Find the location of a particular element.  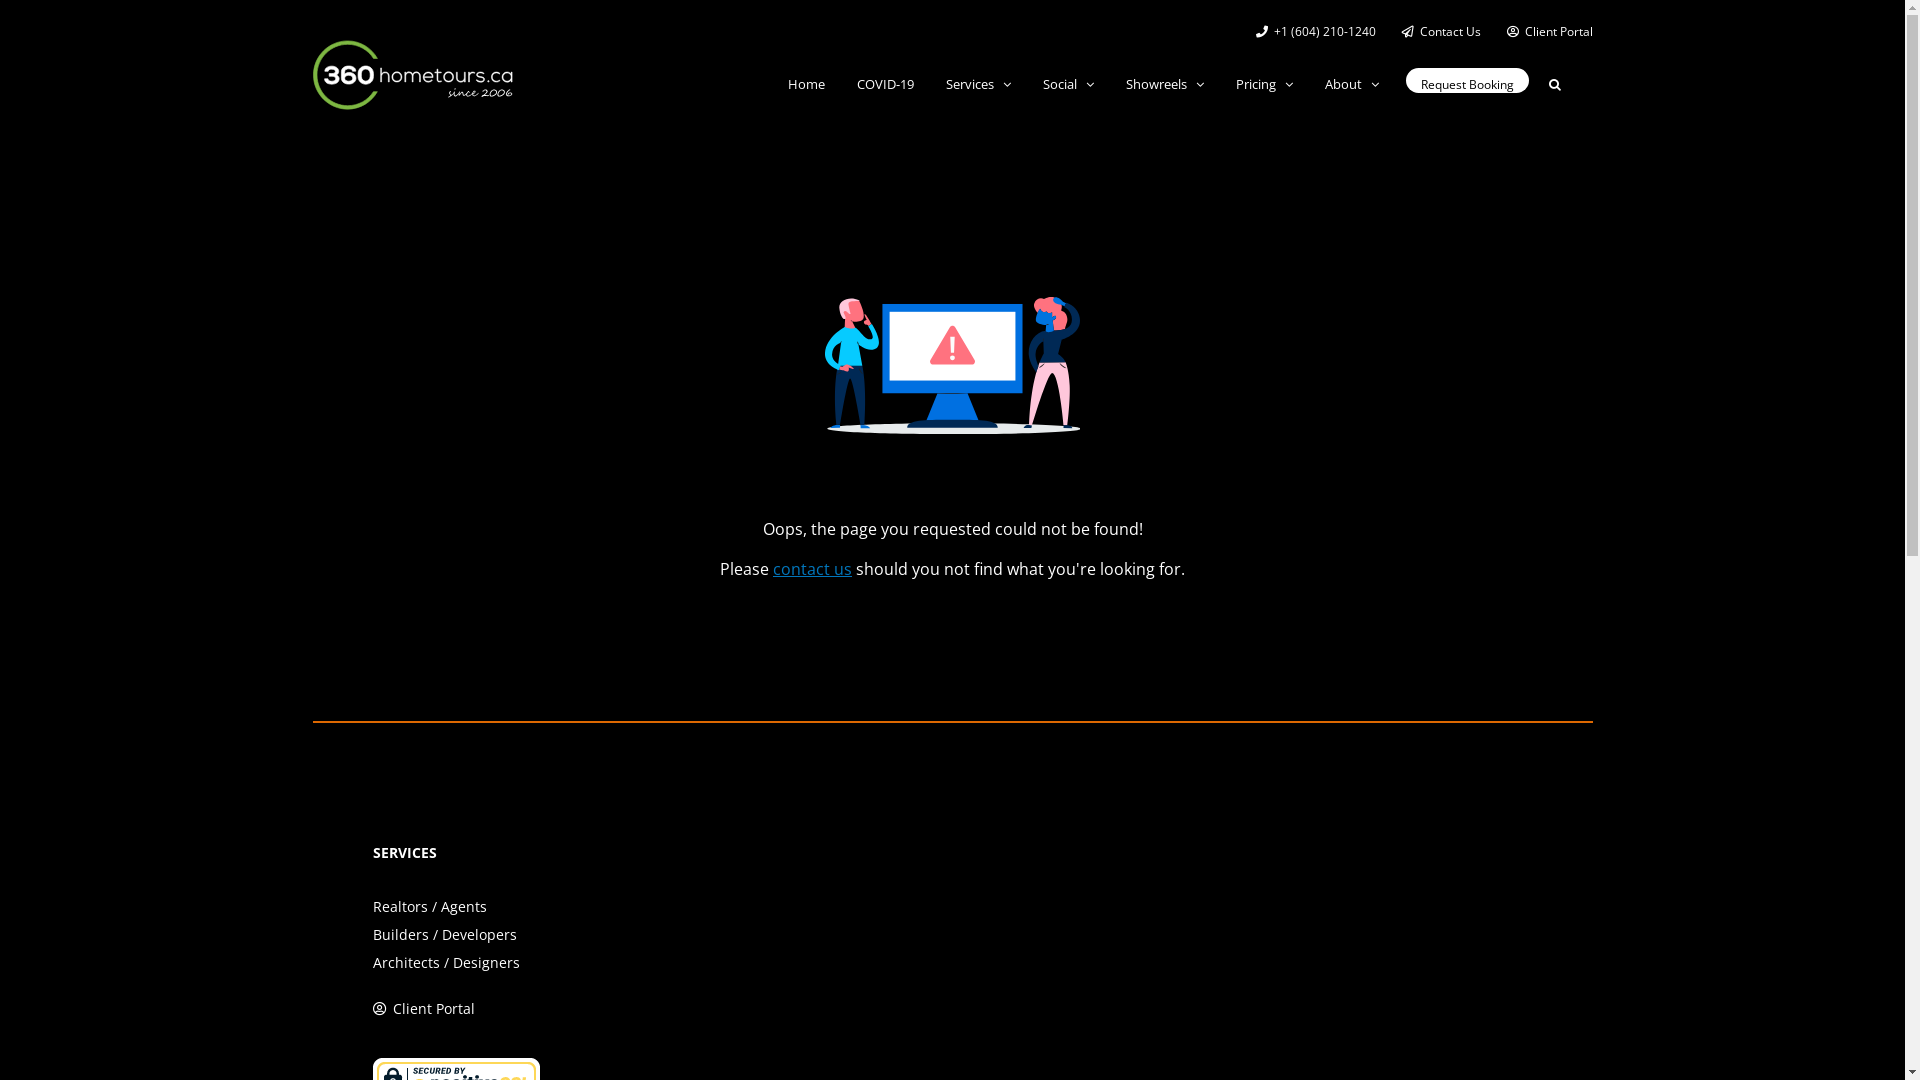

Architects / Designers is located at coordinates (446, 962).